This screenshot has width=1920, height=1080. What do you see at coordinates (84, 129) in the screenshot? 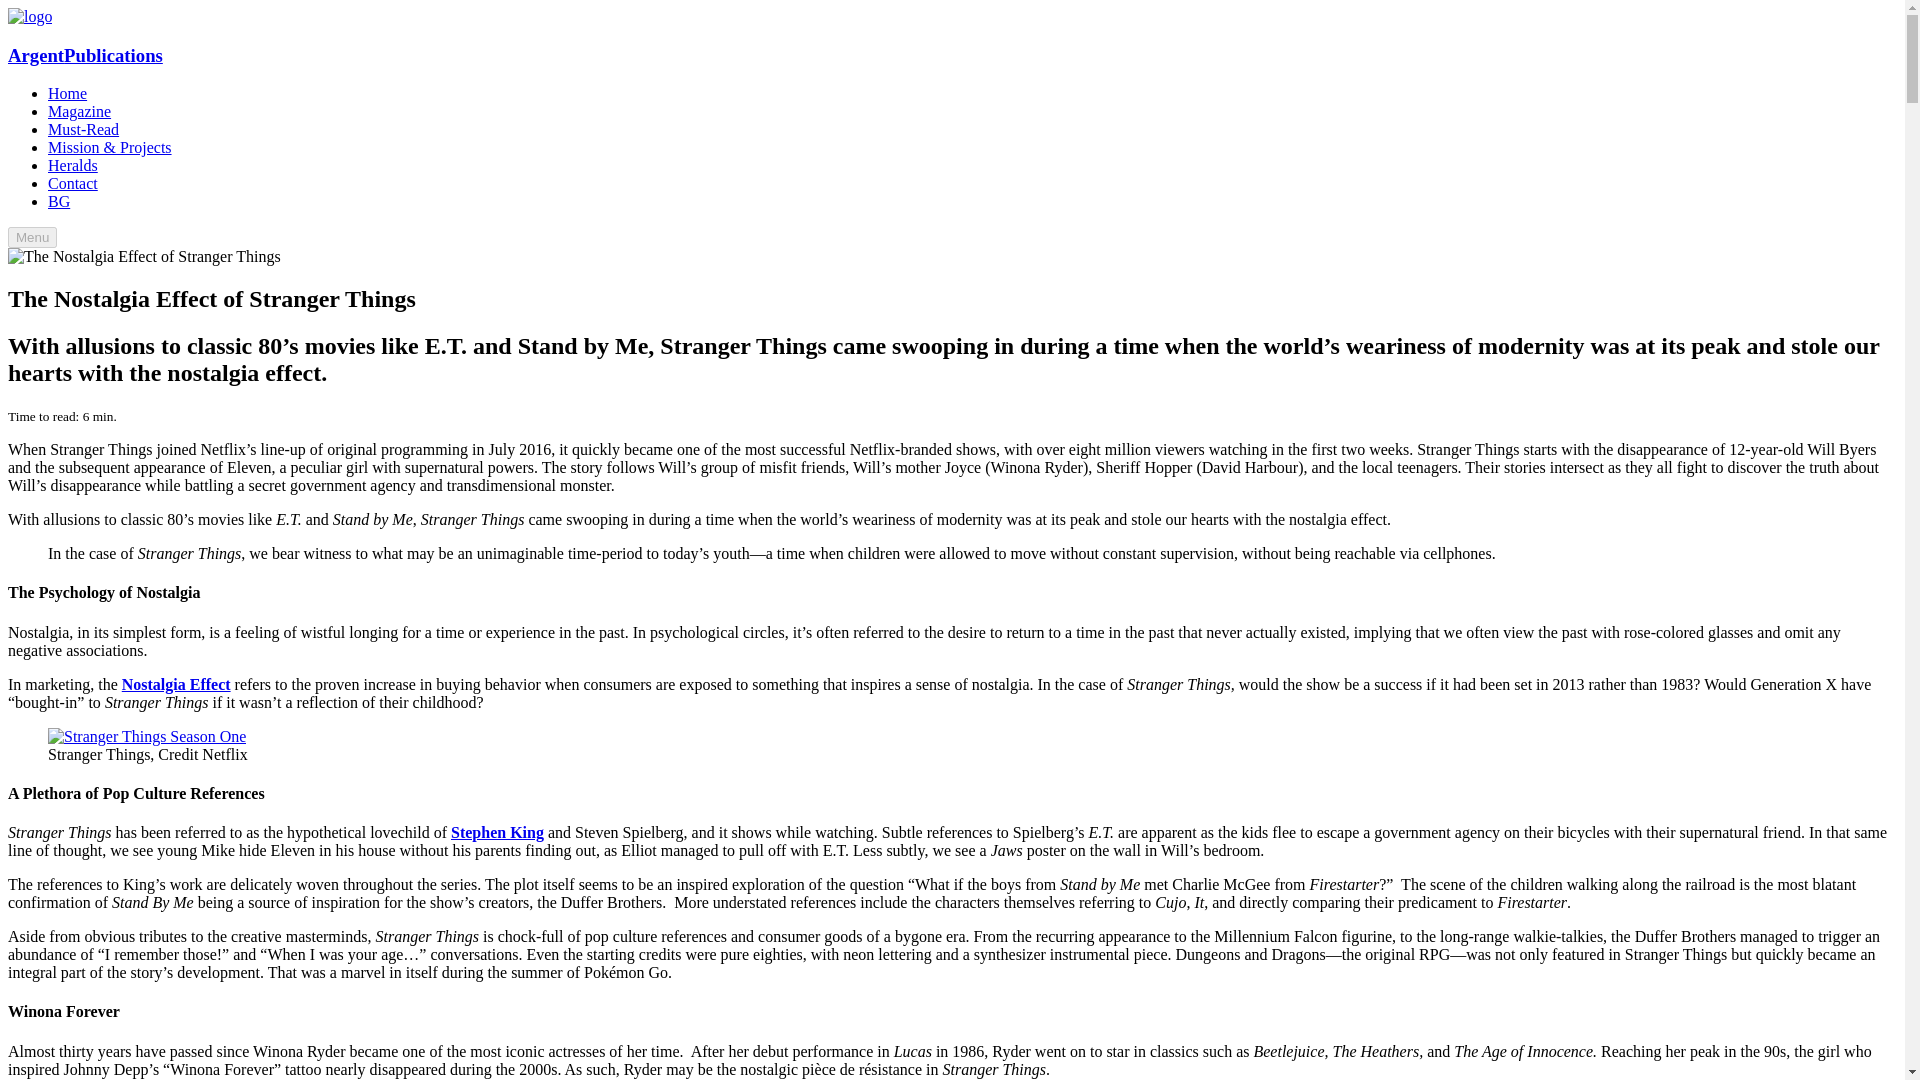
I see `Must-Read` at bounding box center [84, 129].